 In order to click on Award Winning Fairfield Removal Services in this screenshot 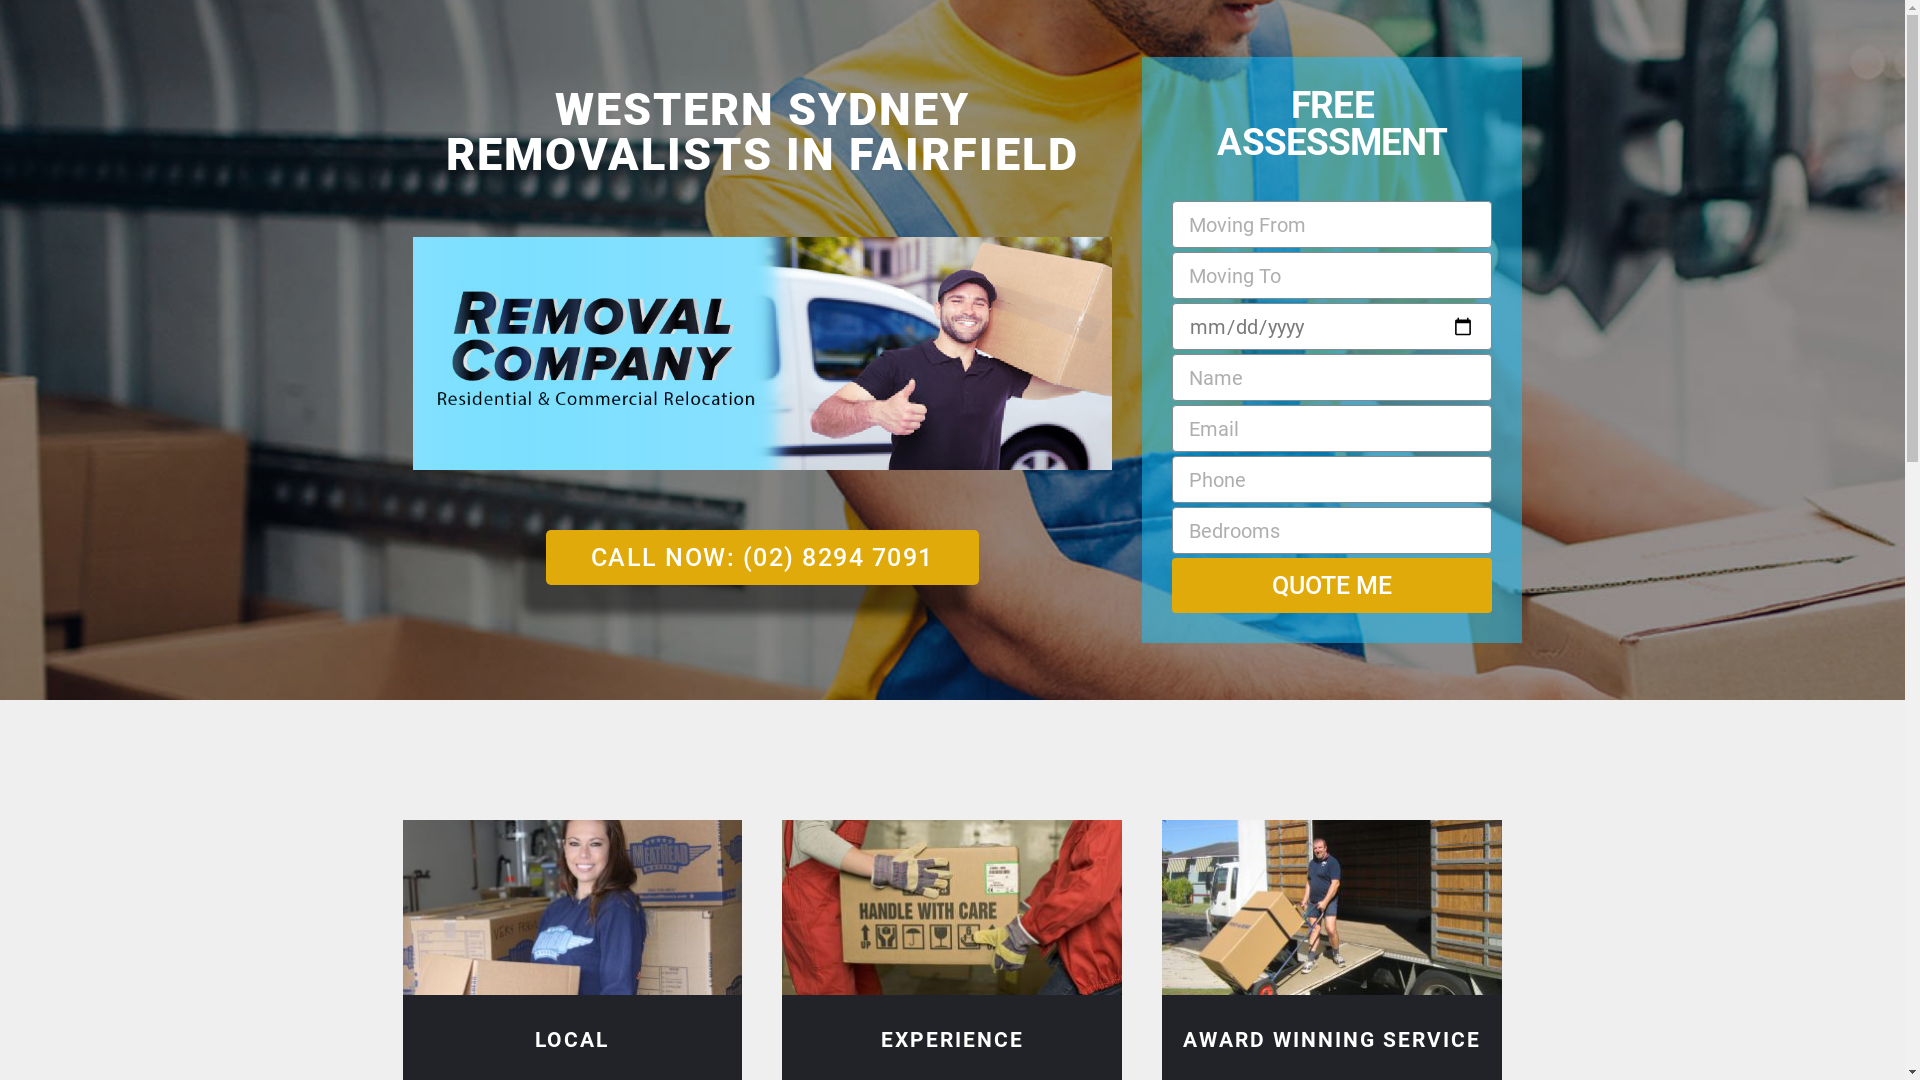, I will do `click(1332, 908)`.